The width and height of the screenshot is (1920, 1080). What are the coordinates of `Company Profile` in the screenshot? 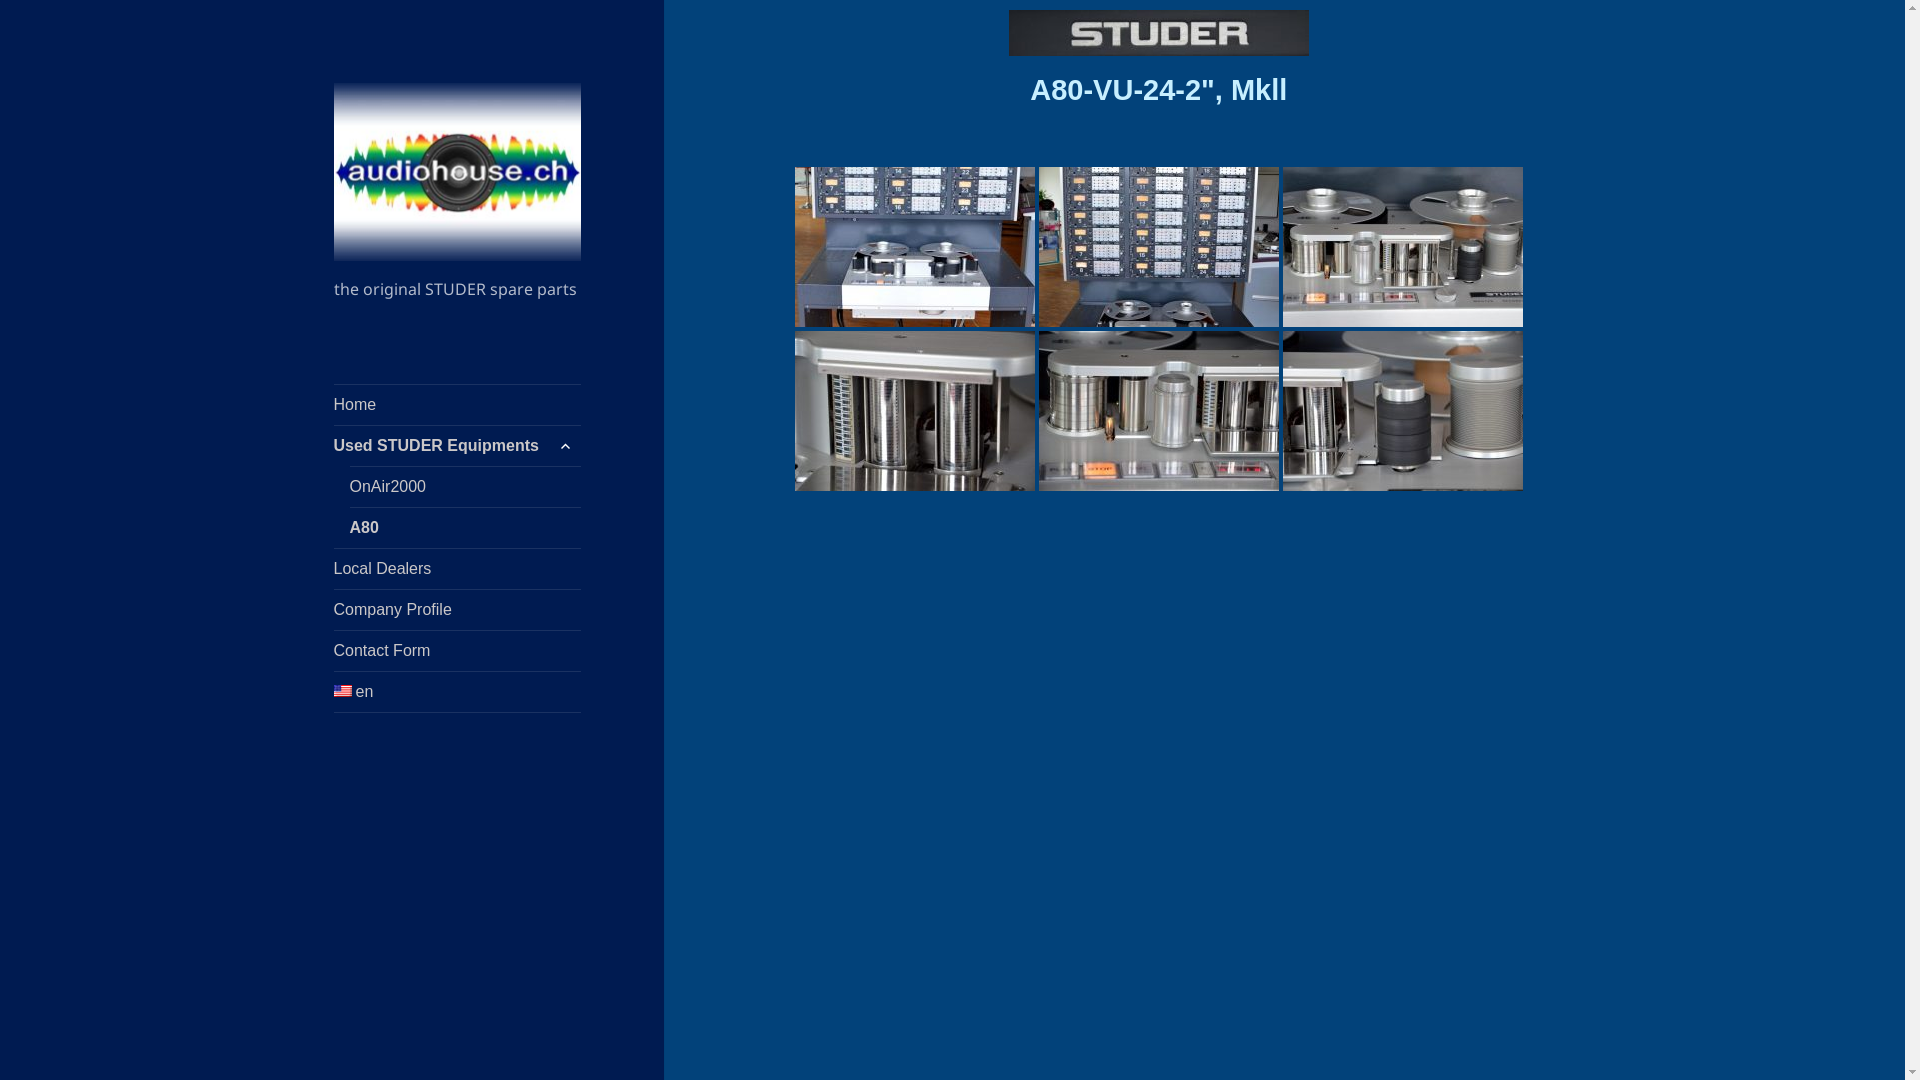 It's located at (458, 610).